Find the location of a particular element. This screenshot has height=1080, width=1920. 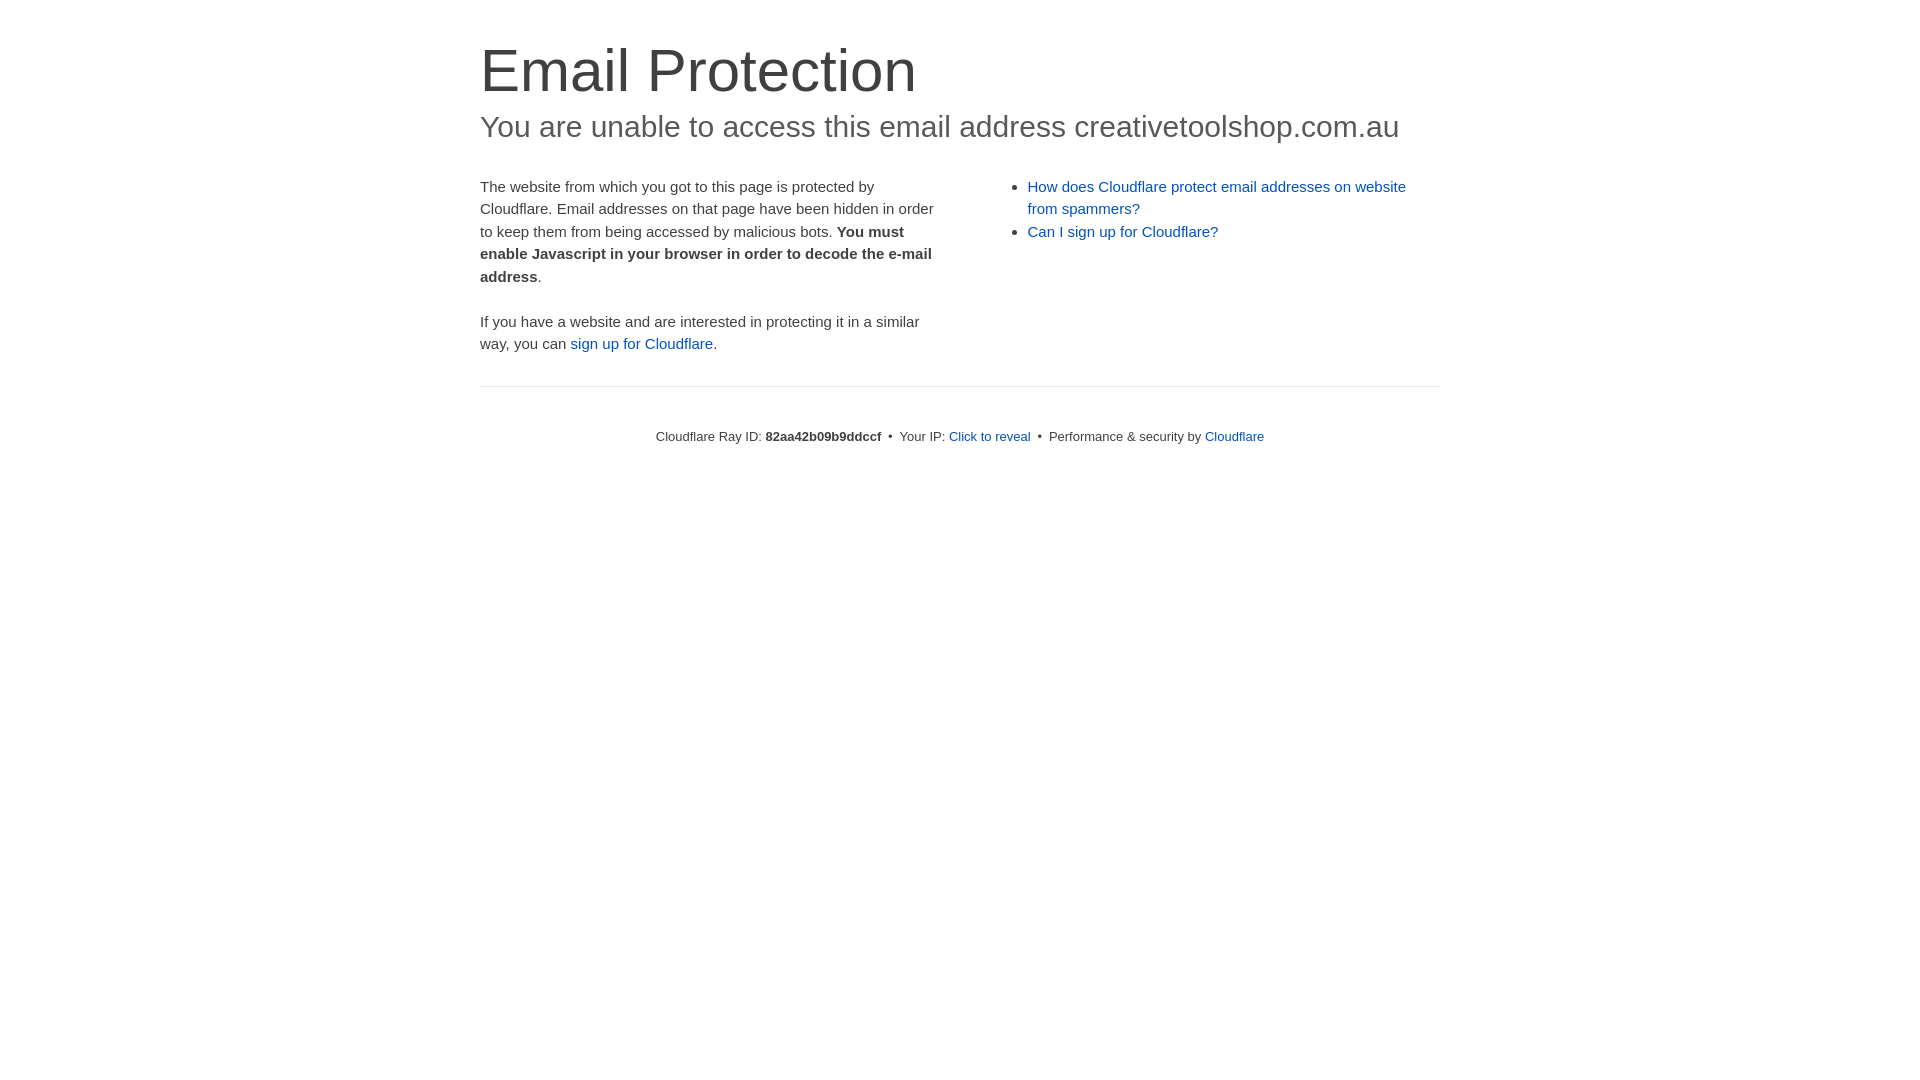

Cloudflare is located at coordinates (1234, 436).